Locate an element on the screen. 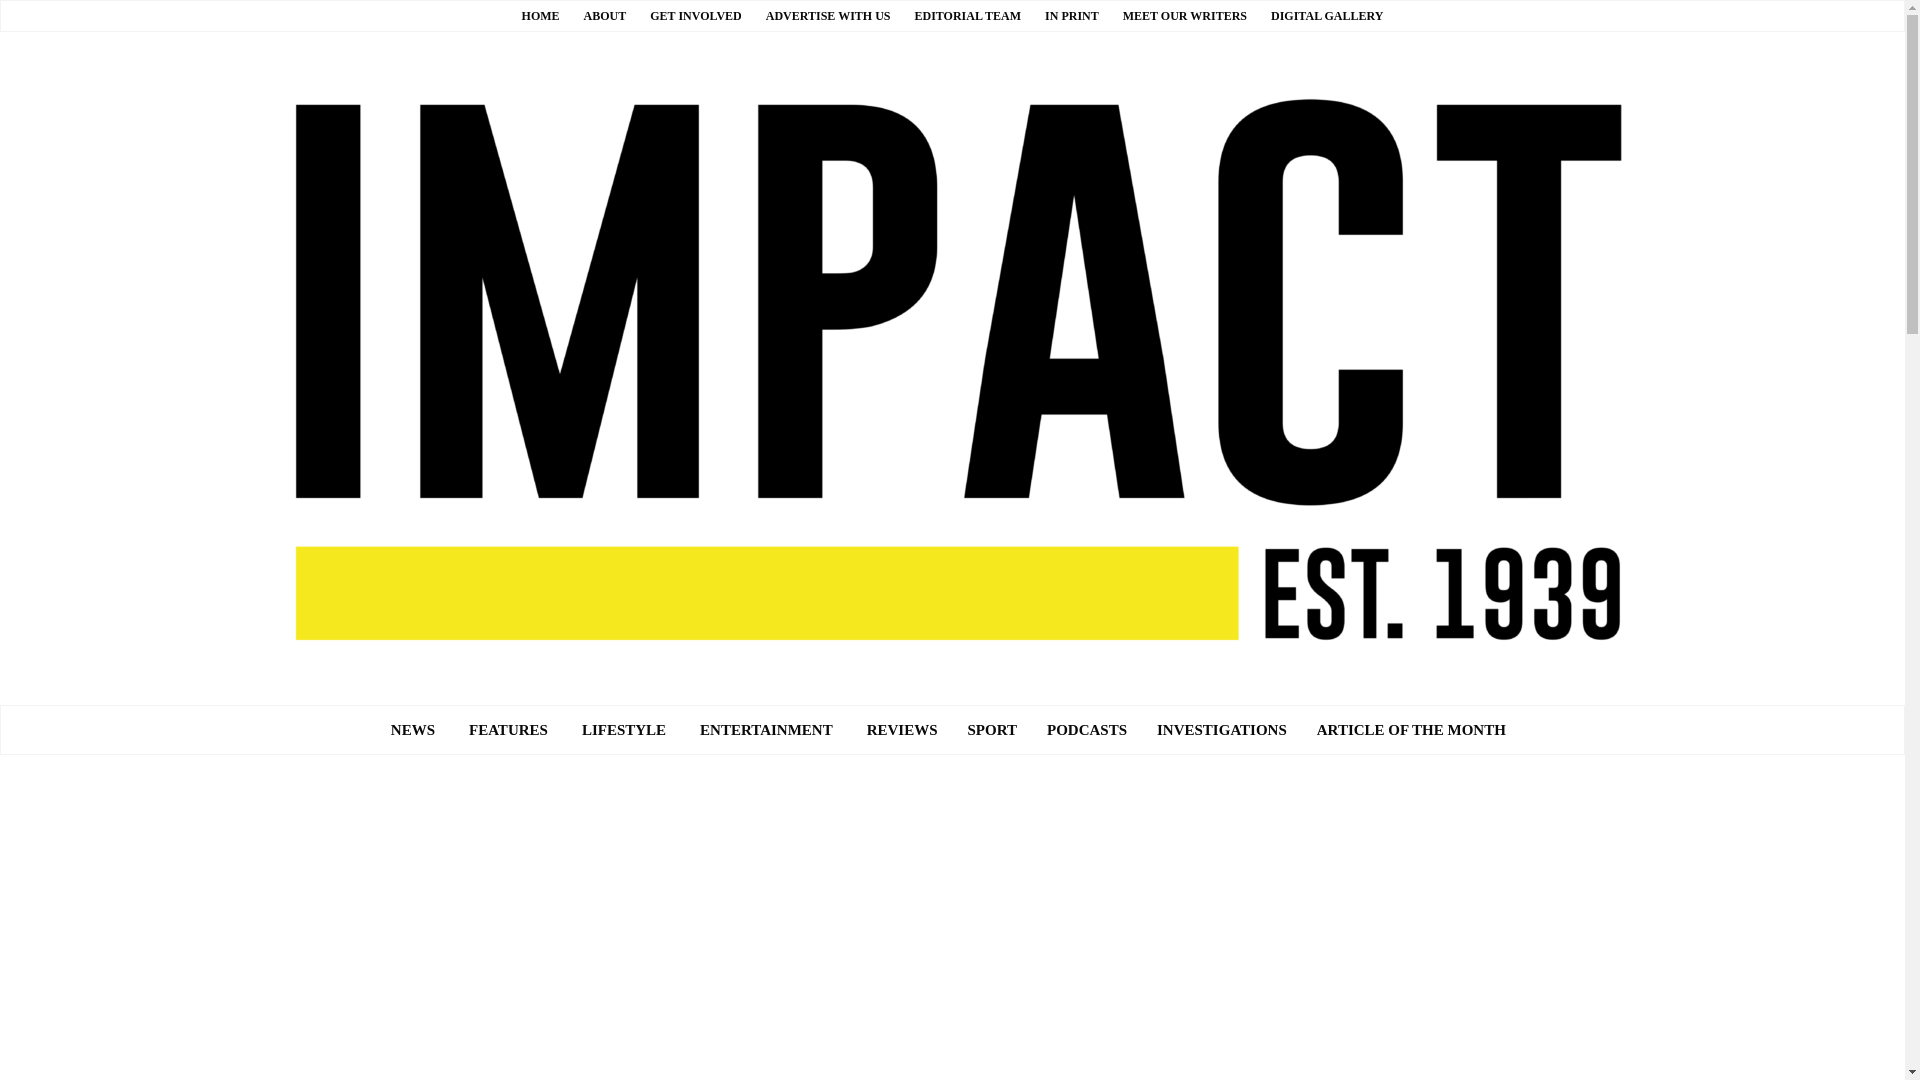  MEET OUR WRITERS is located at coordinates (1184, 15).